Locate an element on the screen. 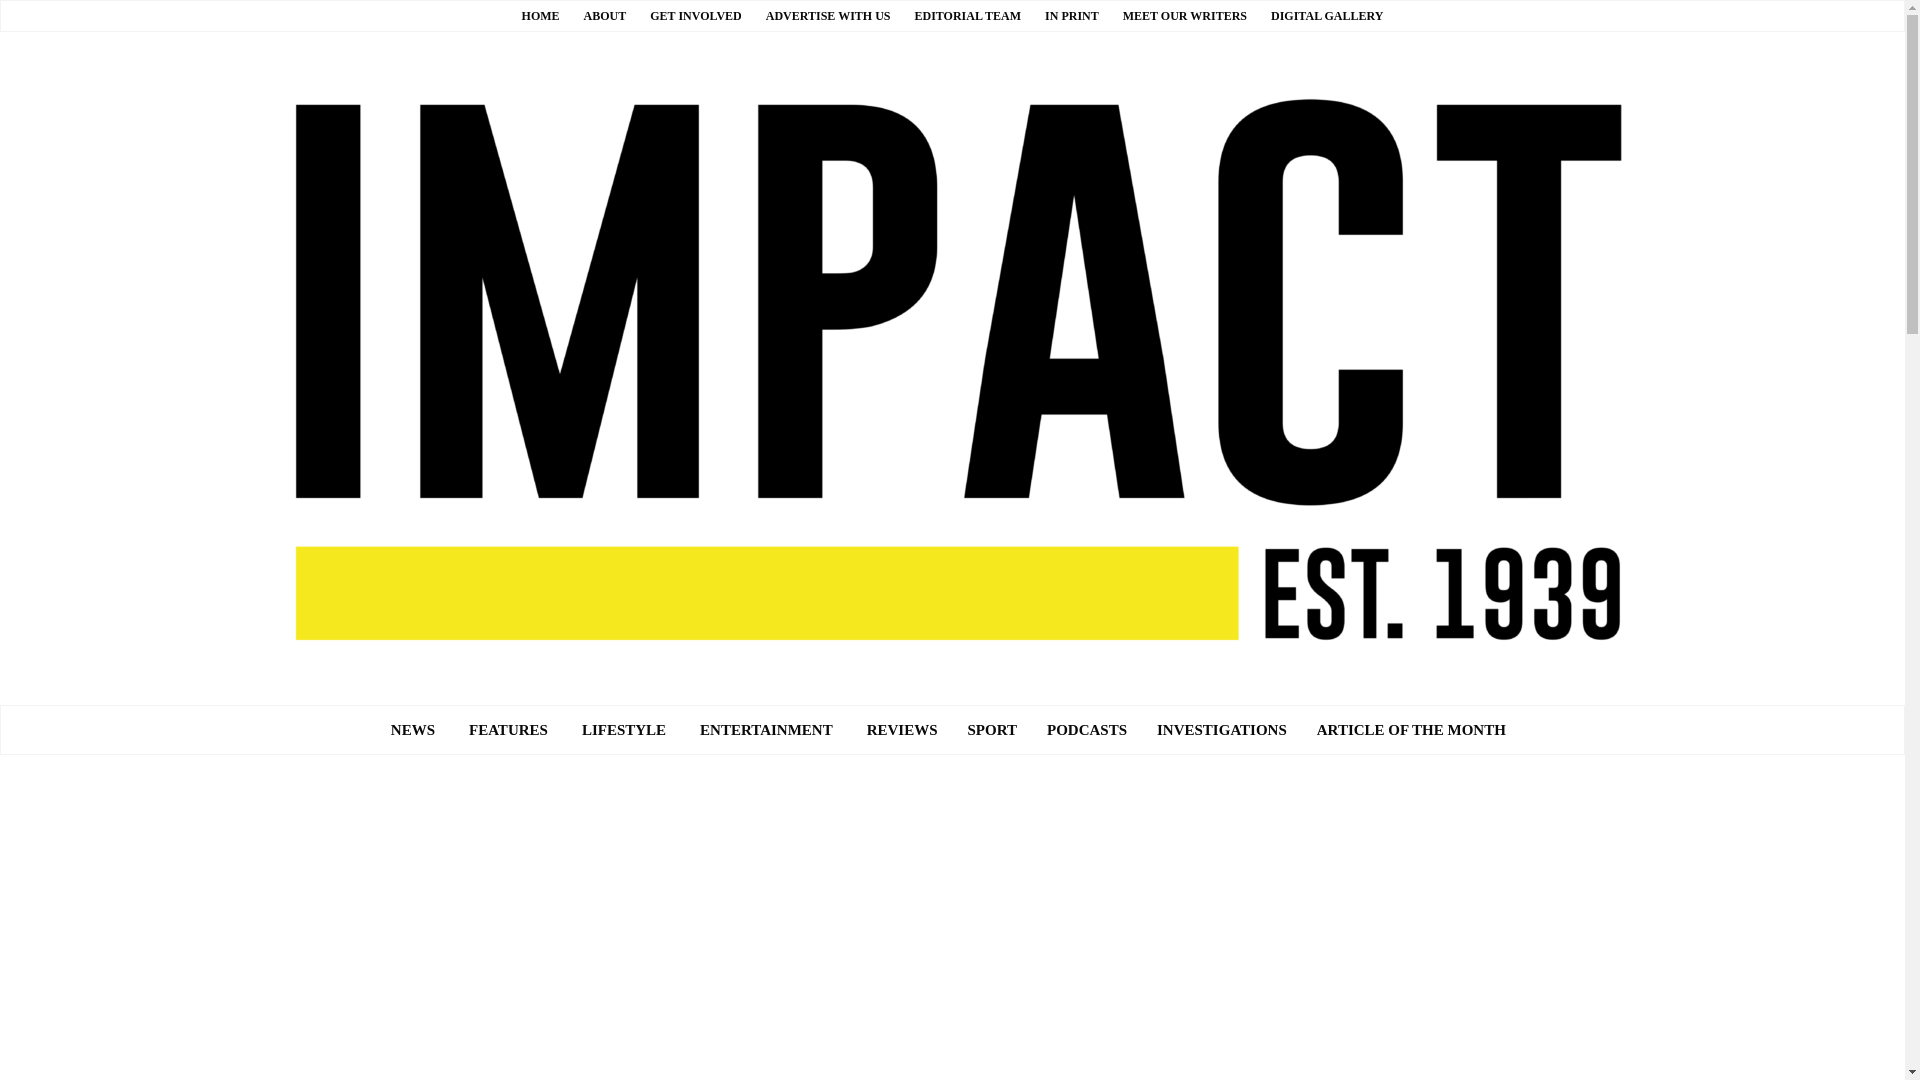  MEET OUR WRITERS is located at coordinates (1184, 15).